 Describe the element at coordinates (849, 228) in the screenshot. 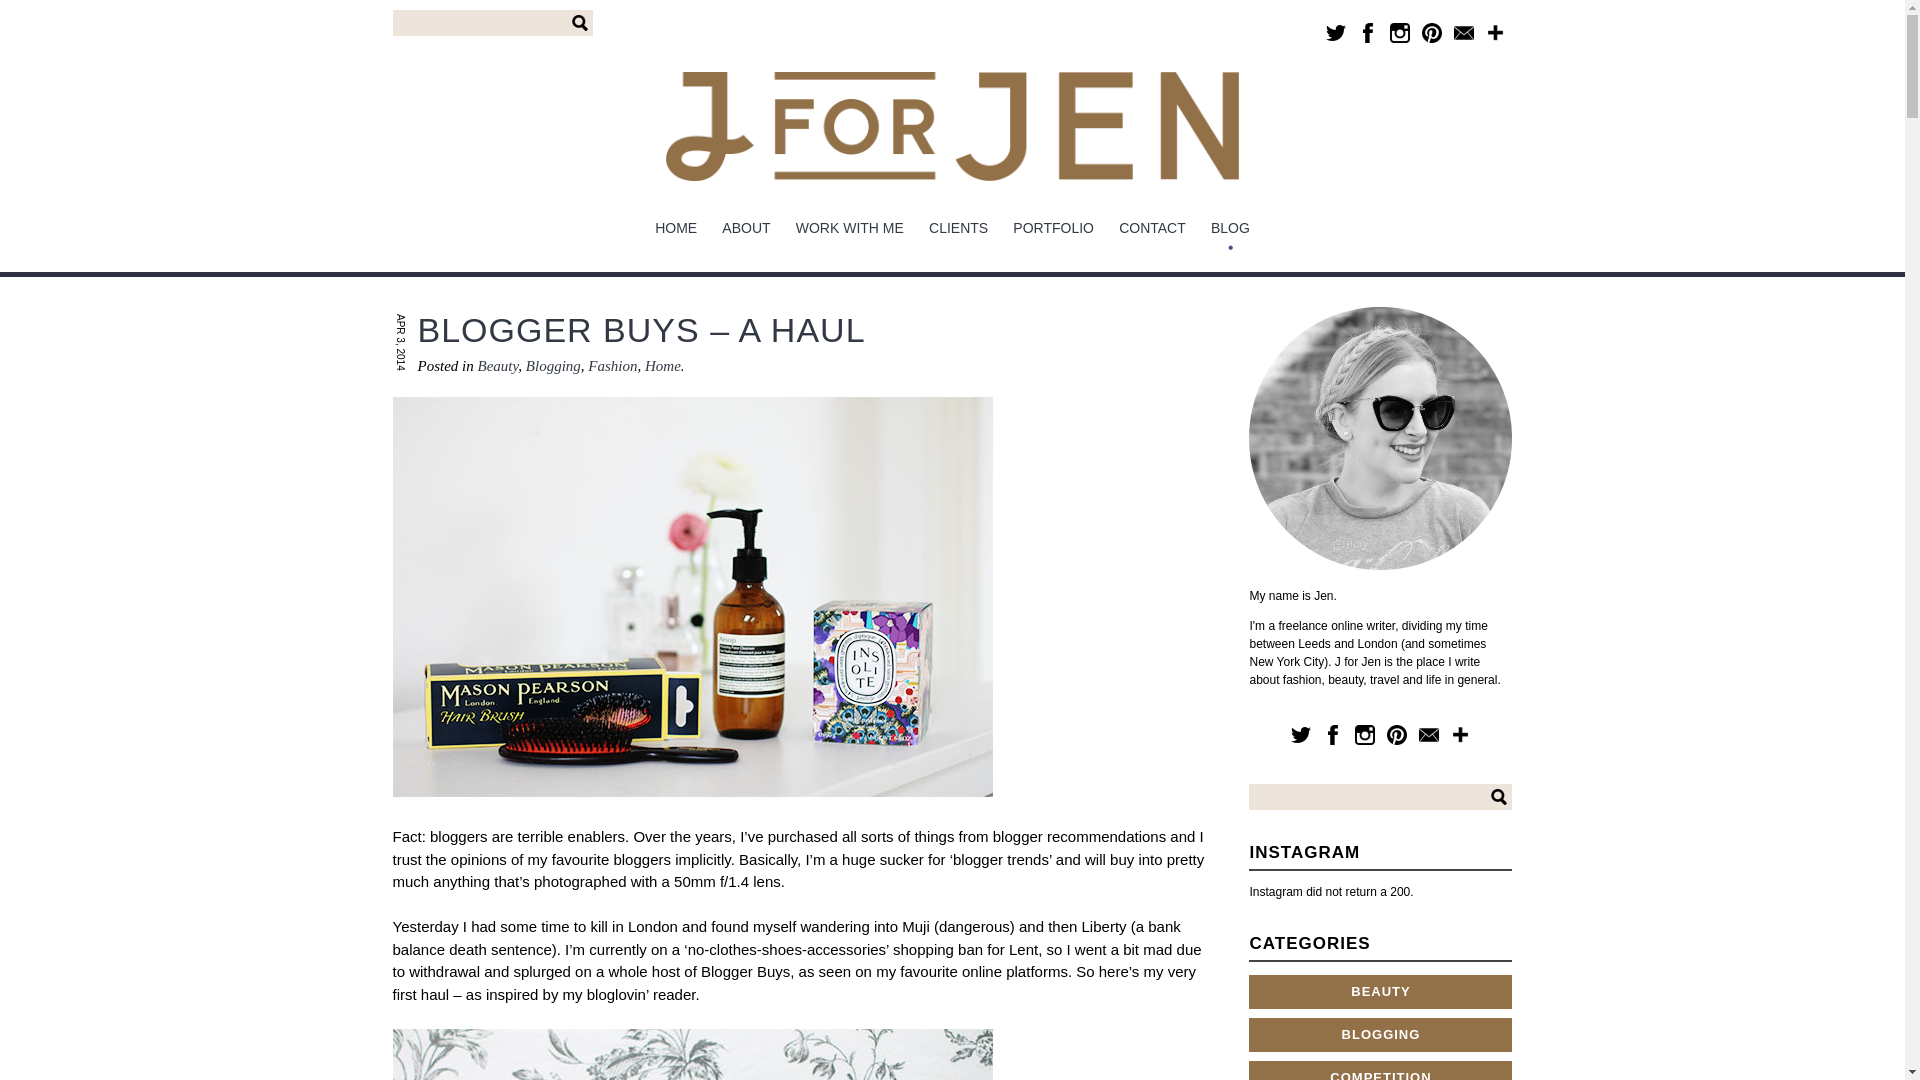

I see `WORK WITH ME` at that location.